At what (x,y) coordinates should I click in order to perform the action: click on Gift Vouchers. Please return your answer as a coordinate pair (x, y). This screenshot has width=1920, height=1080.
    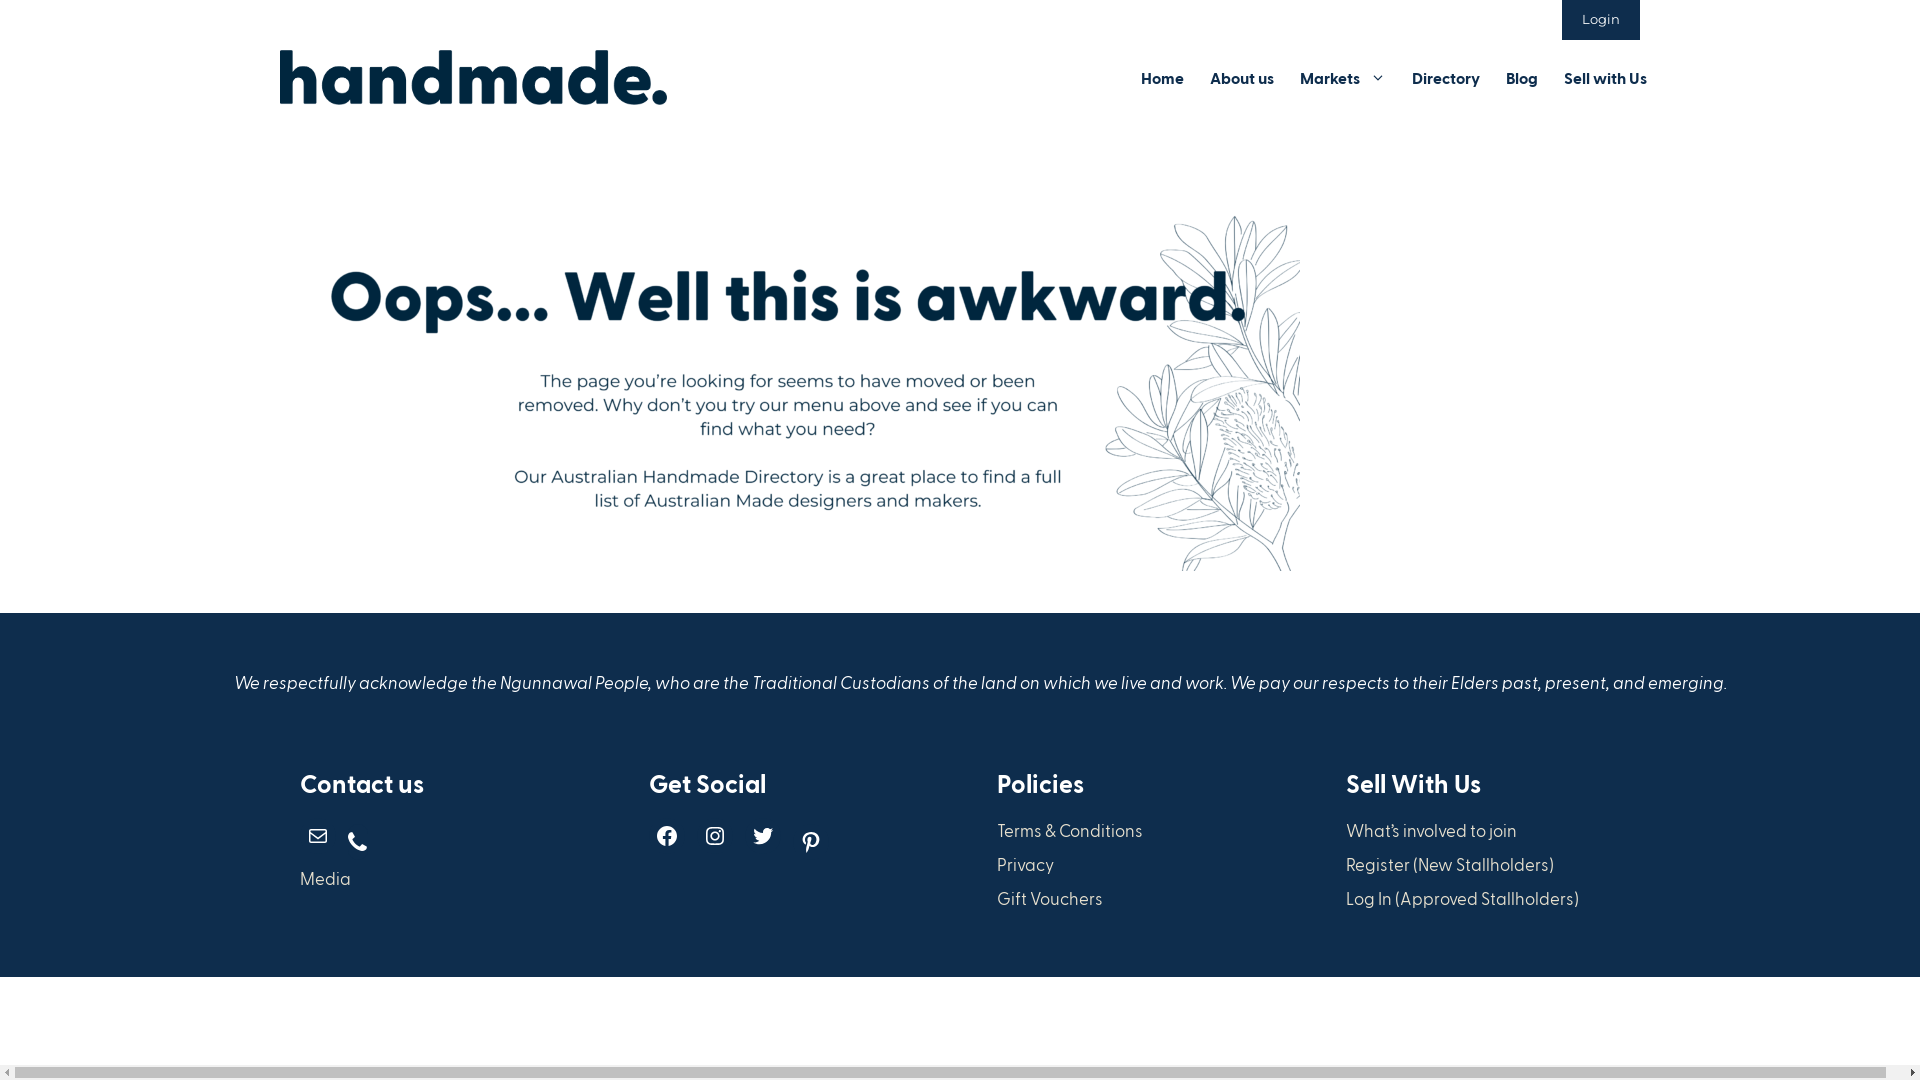
    Looking at the image, I should click on (1050, 898).